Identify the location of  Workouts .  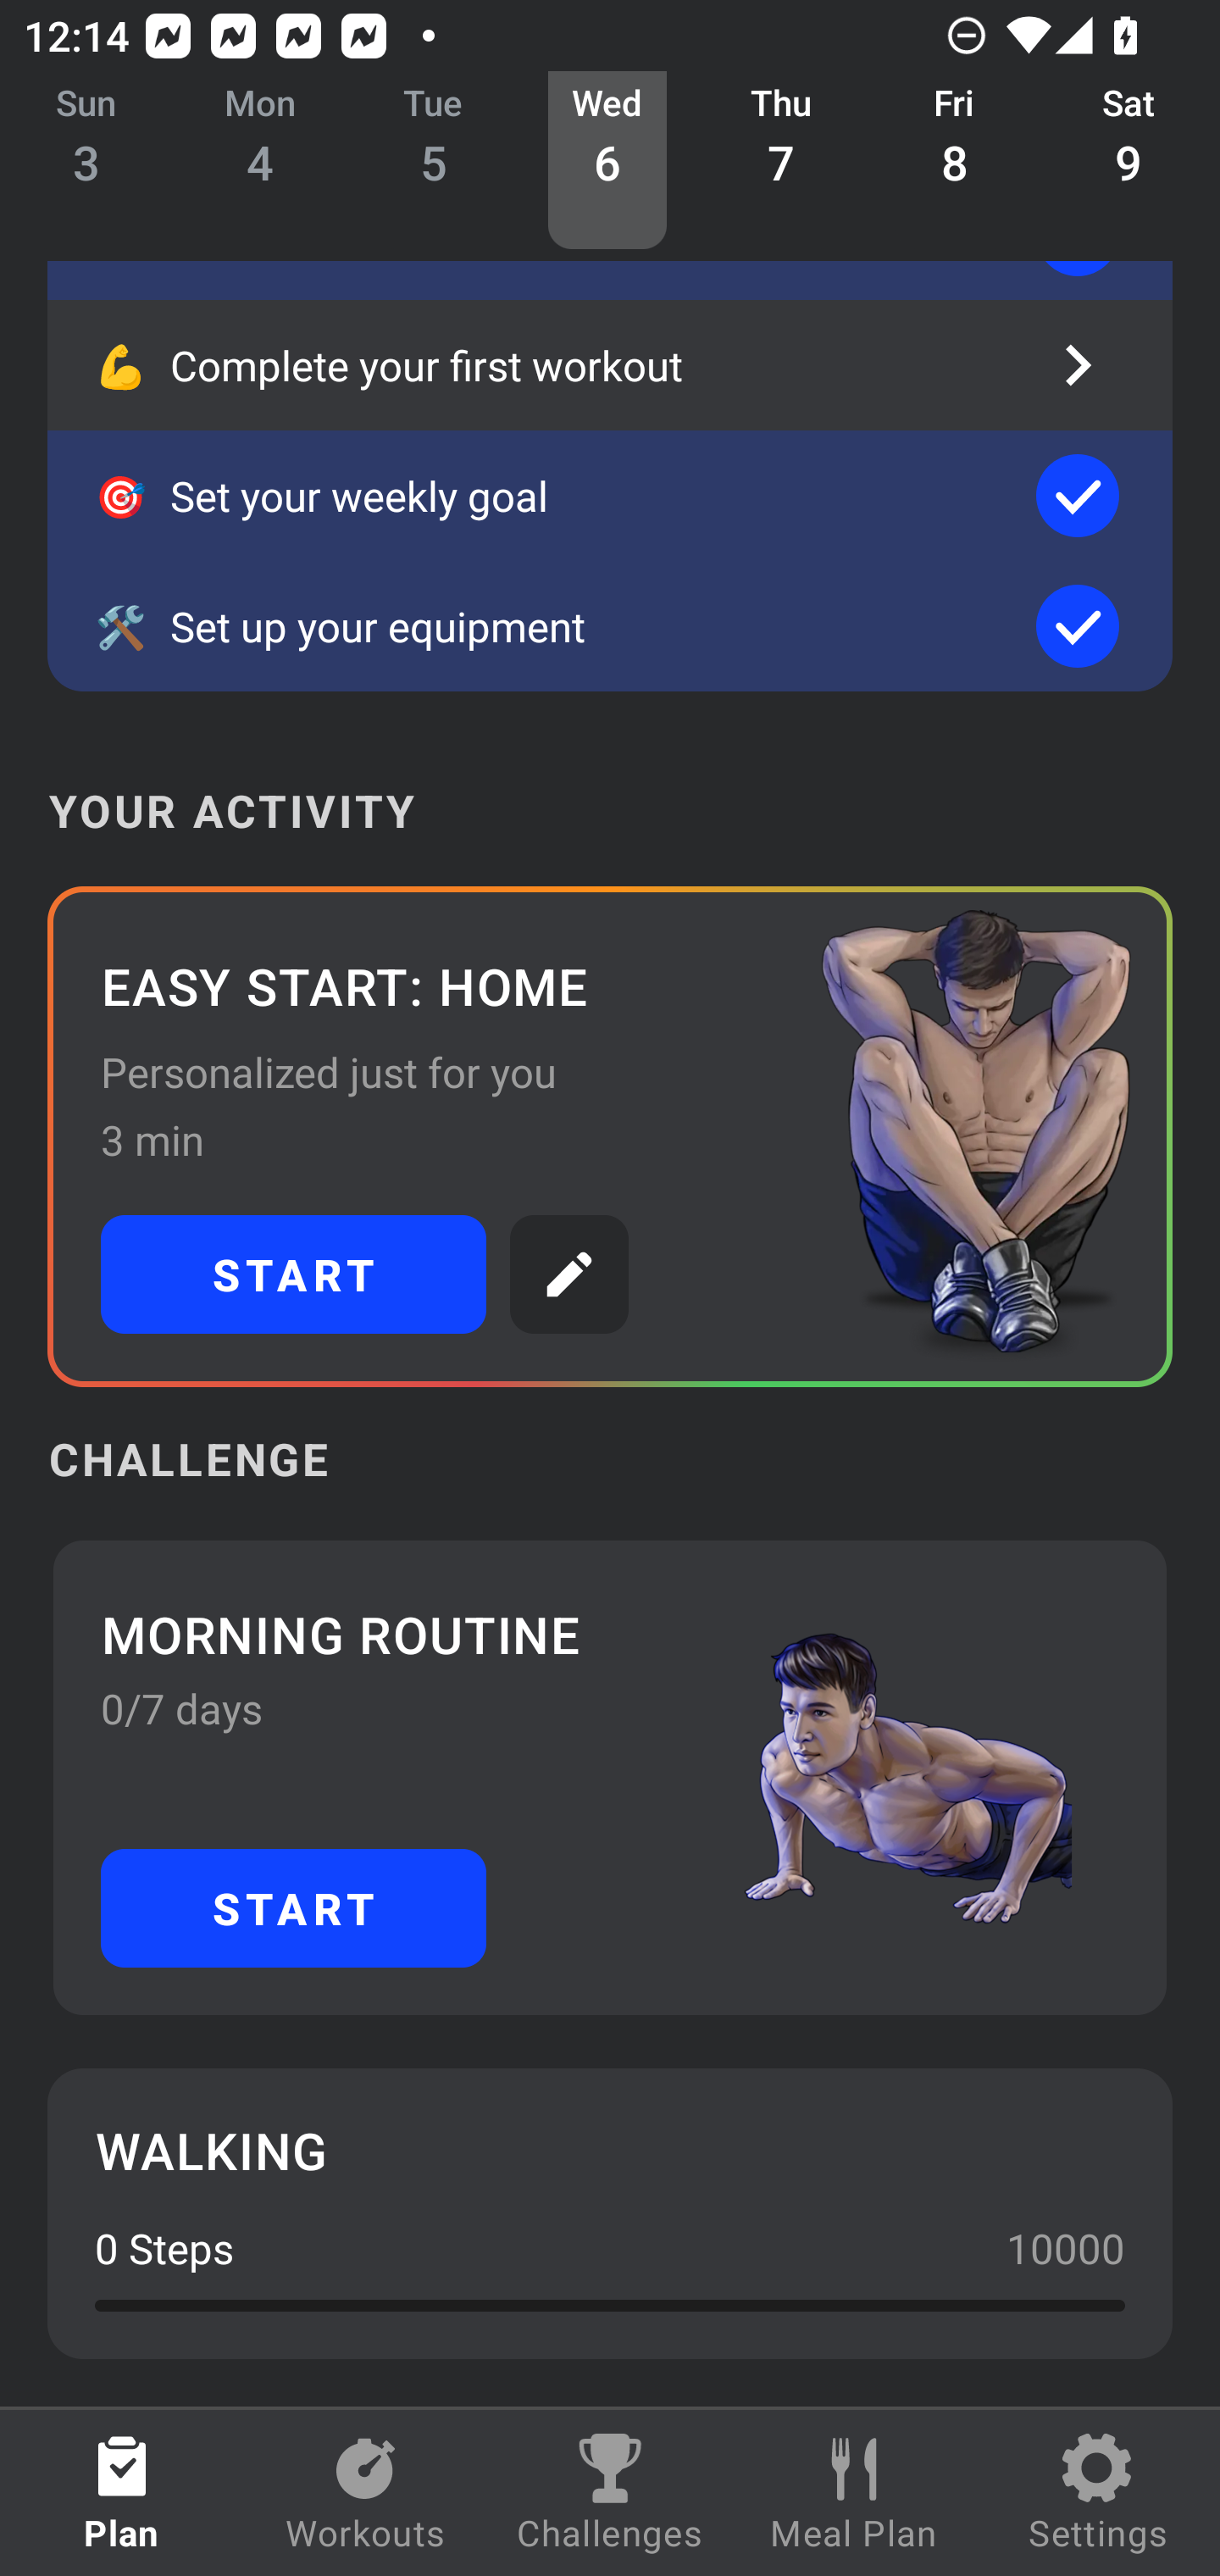
(366, 2493).